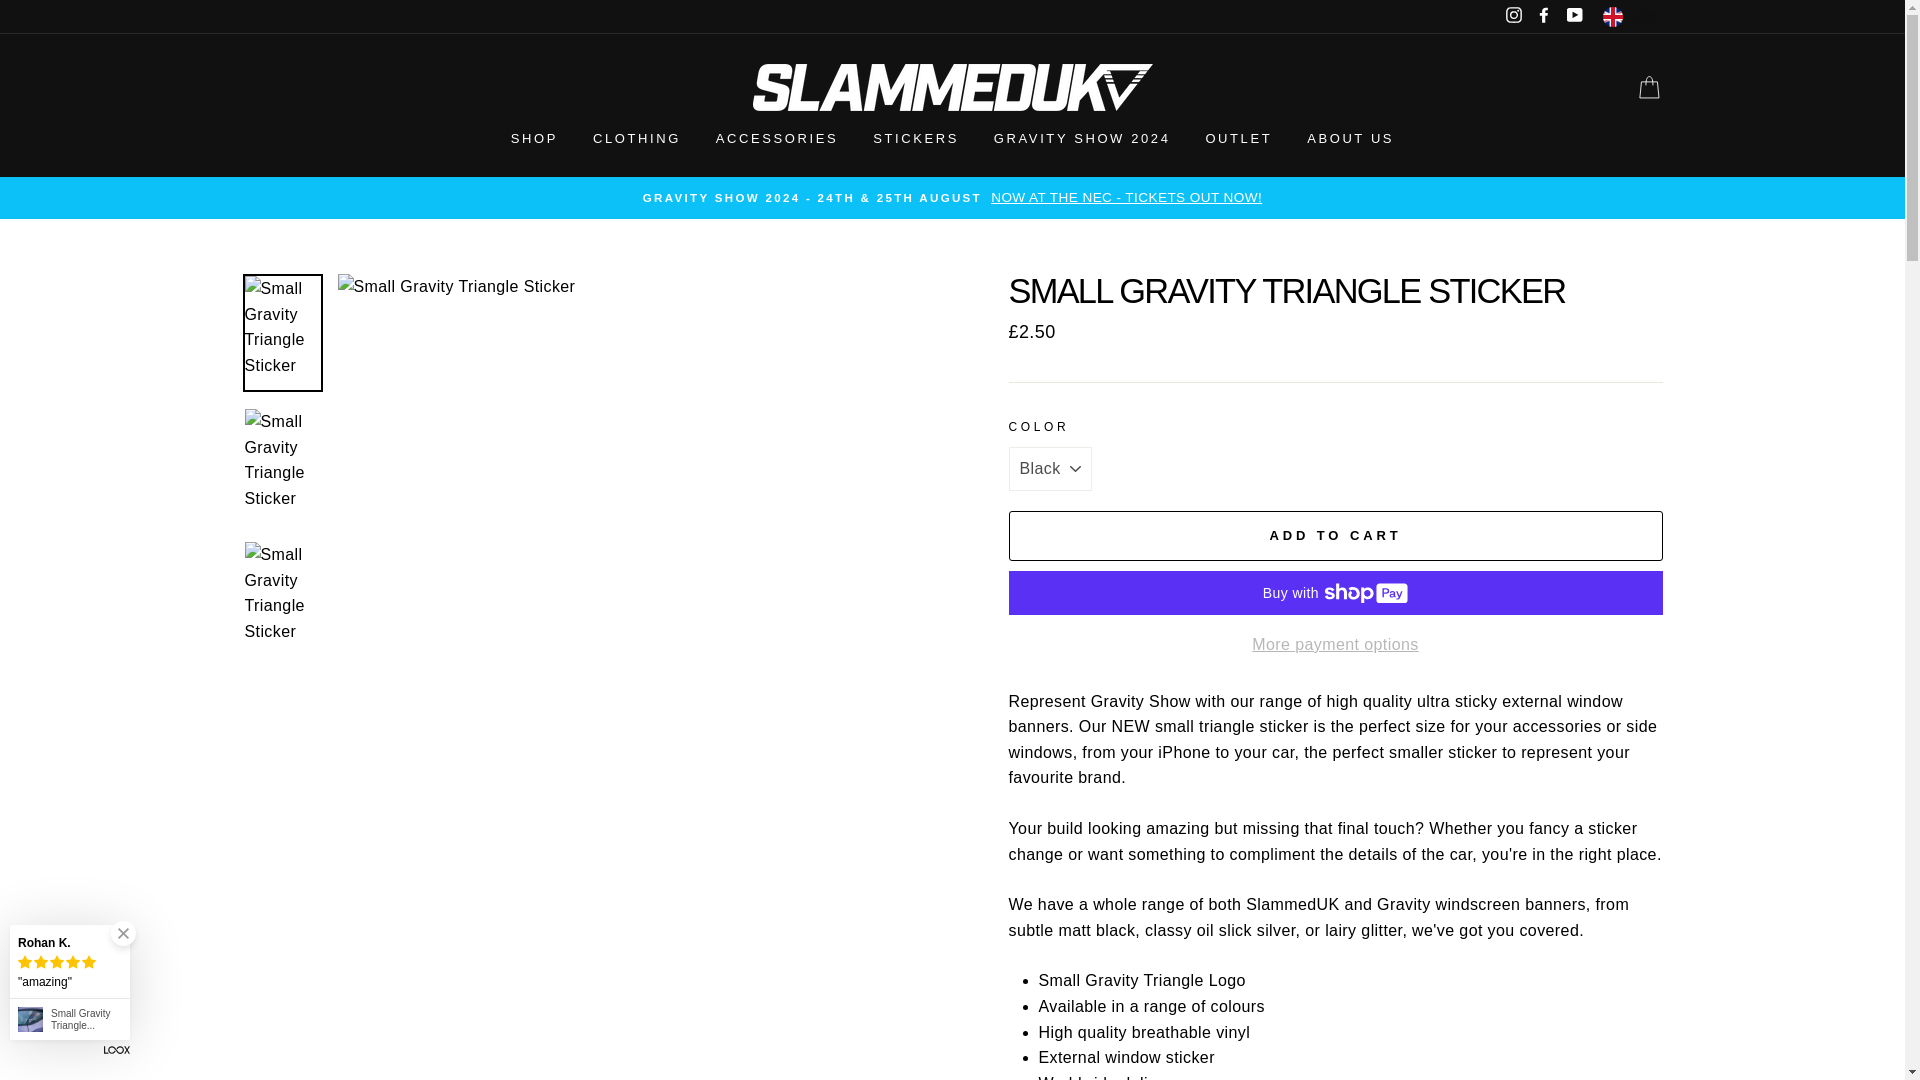 This screenshot has width=1920, height=1080. What do you see at coordinates (1514, 17) in the screenshot?
I see `Instagram` at bounding box center [1514, 17].